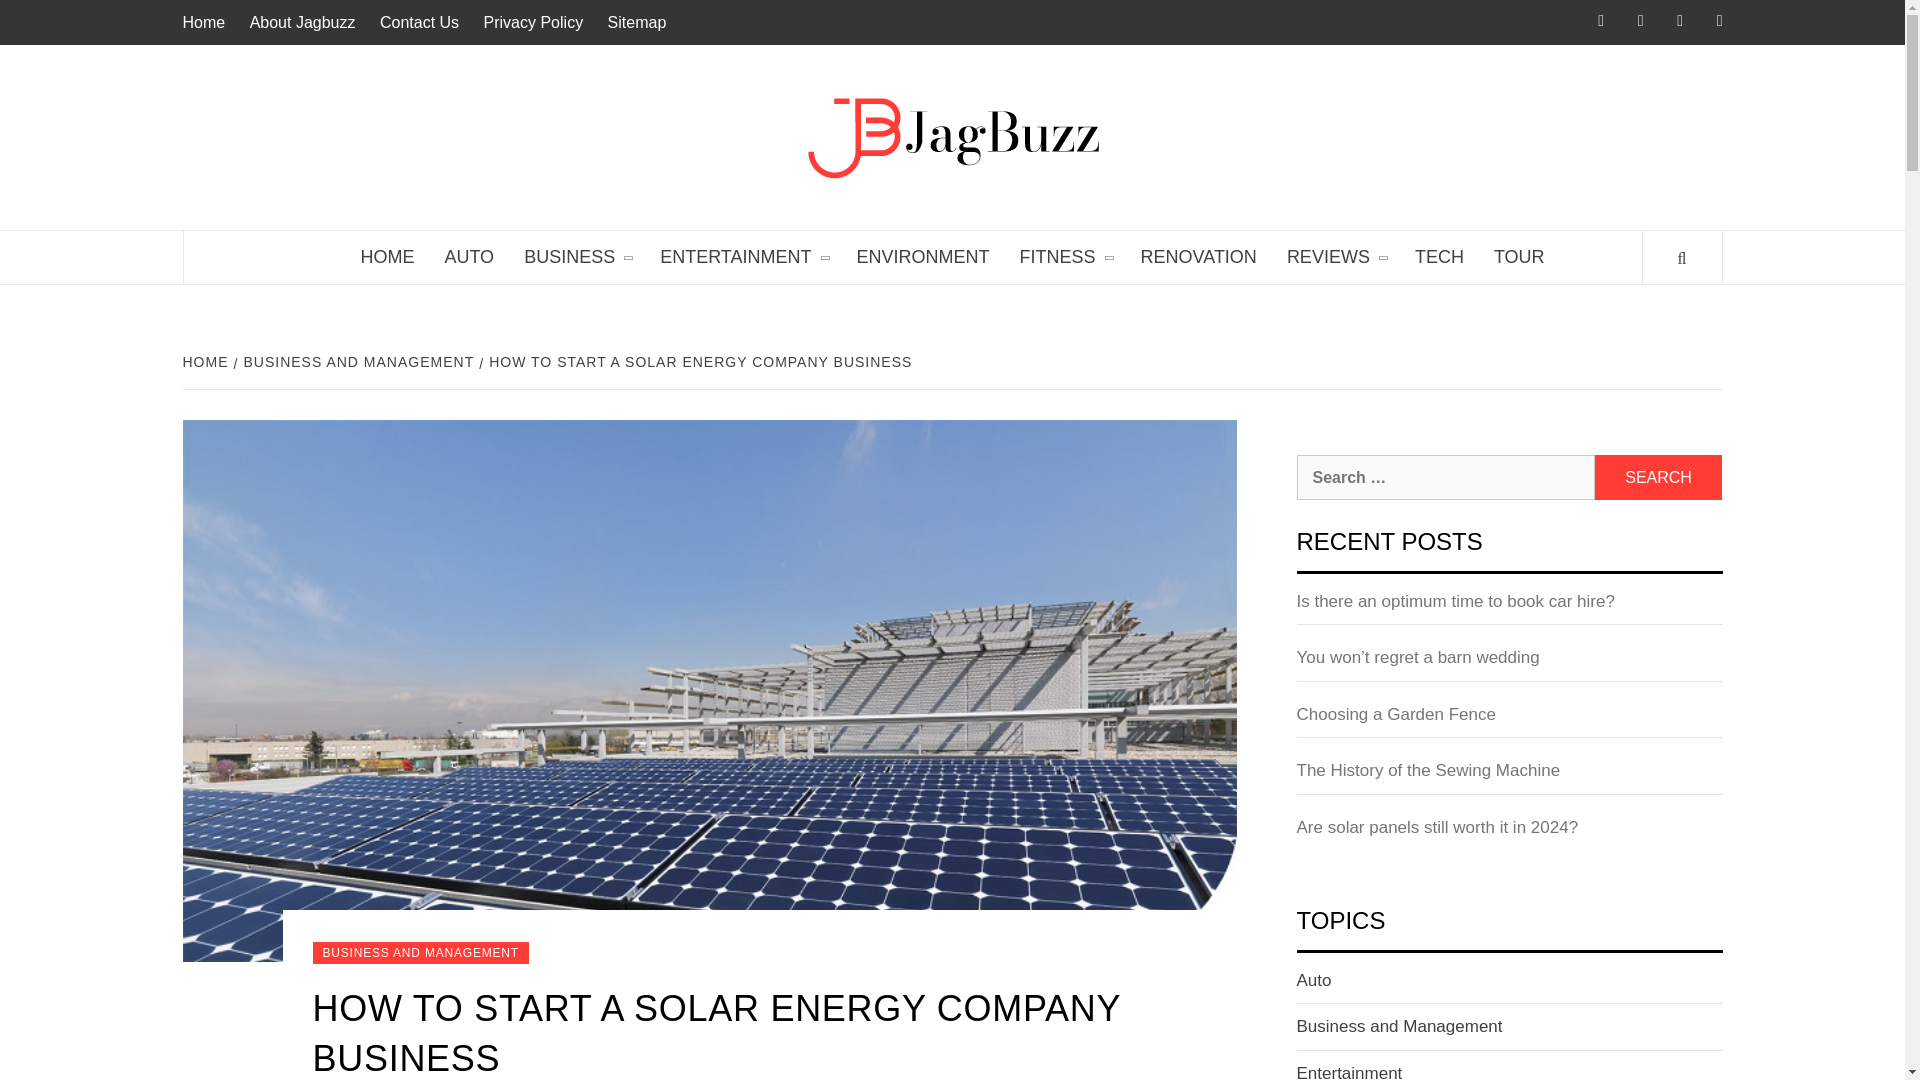 The image size is (1920, 1080). What do you see at coordinates (1586, 22) in the screenshot?
I see `facebook` at bounding box center [1586, 22].